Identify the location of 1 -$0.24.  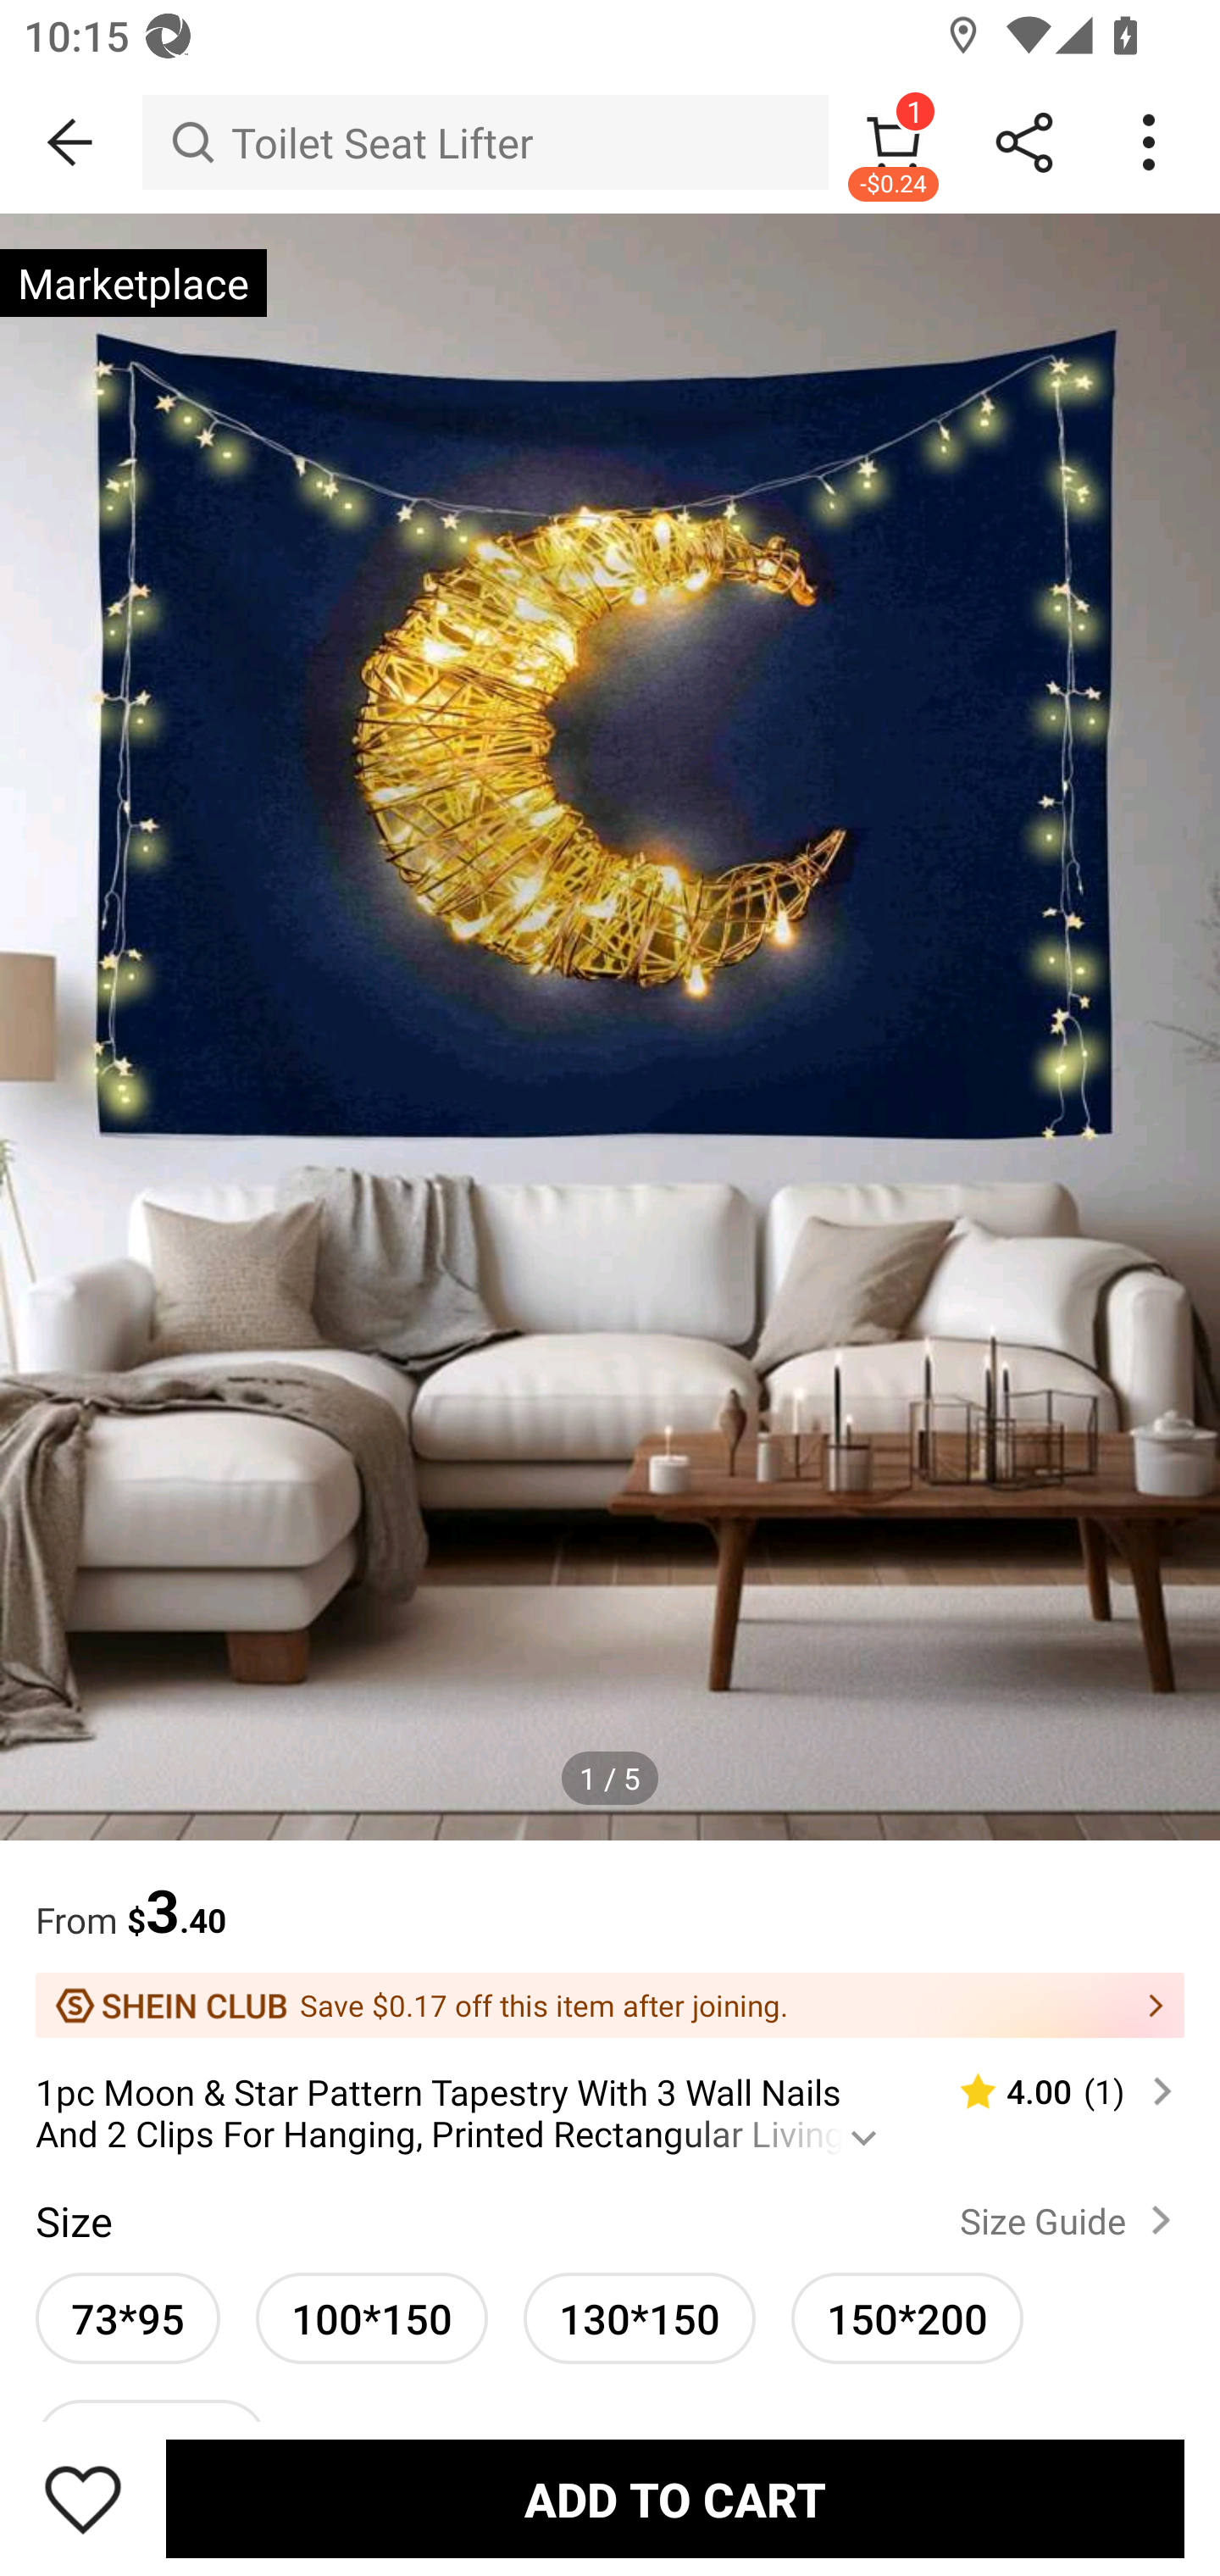
(893, 142).